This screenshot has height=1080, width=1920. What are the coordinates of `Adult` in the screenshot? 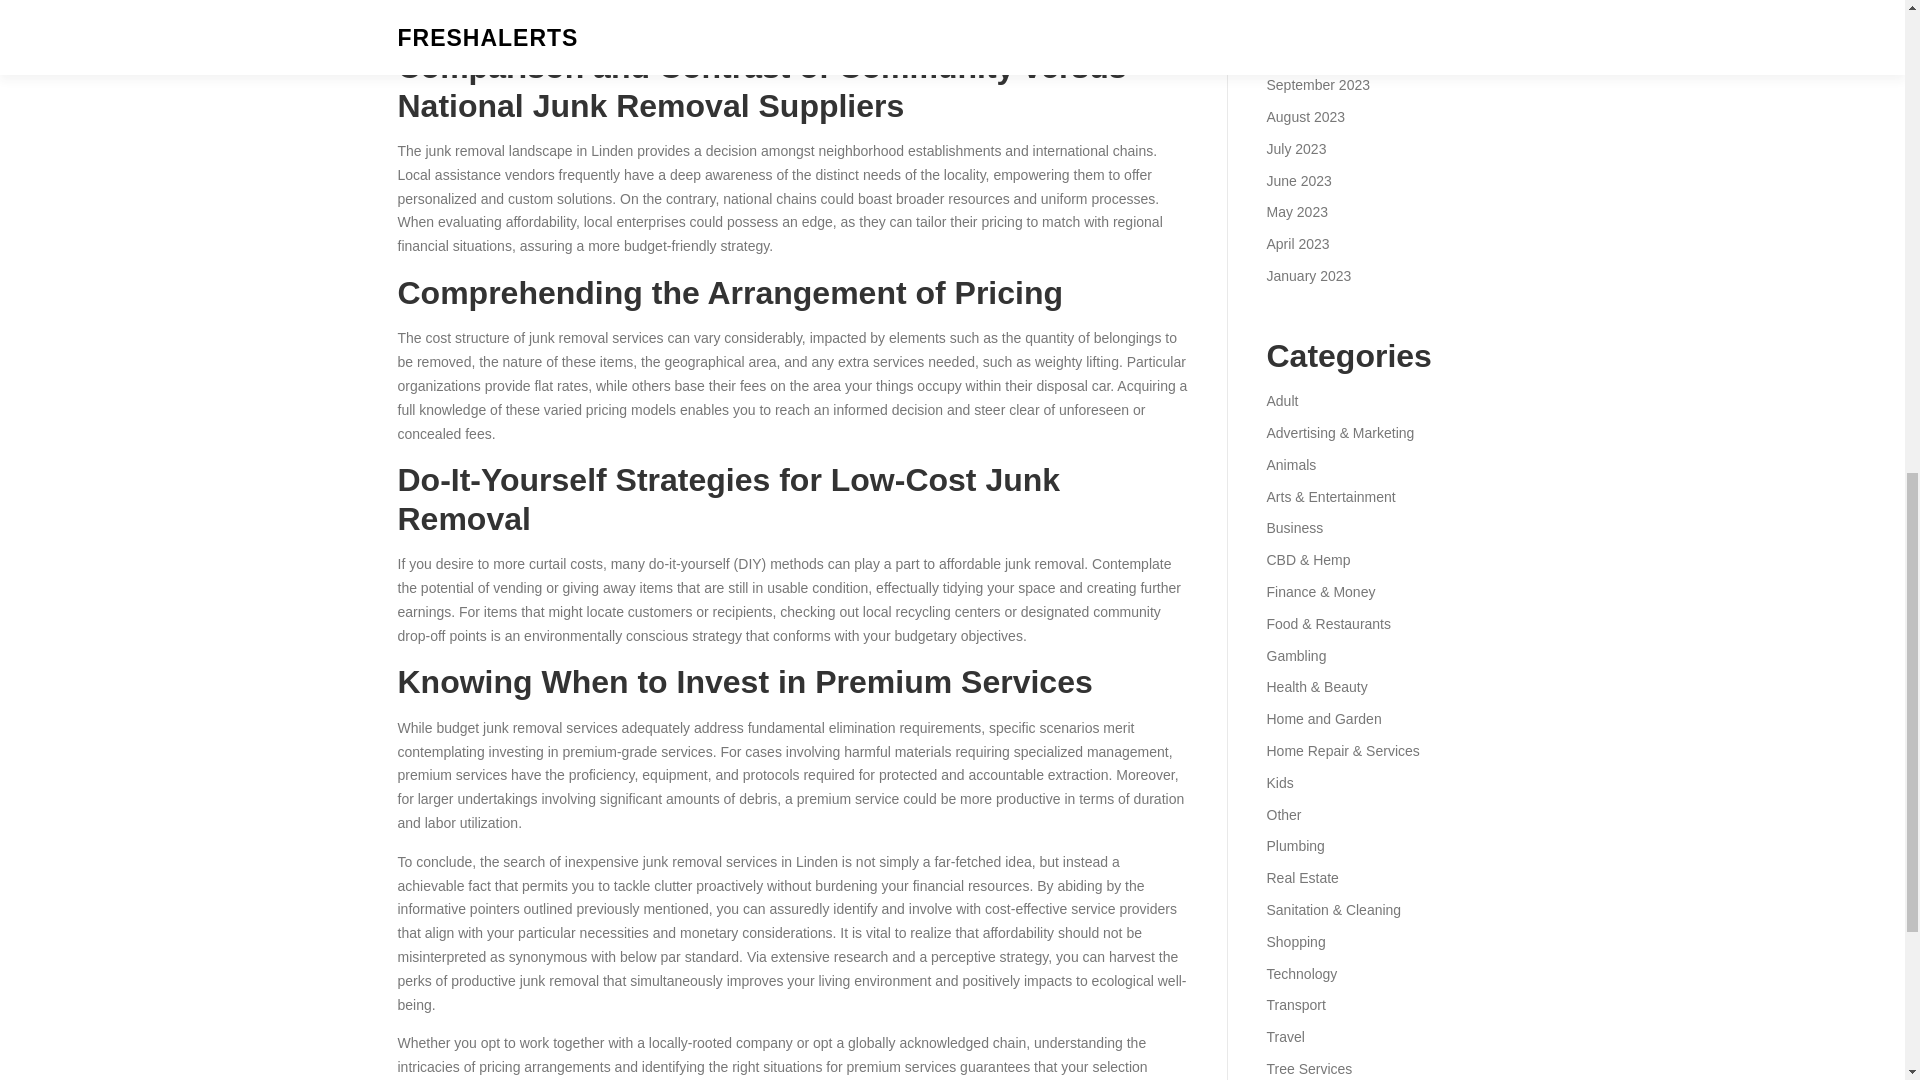 It's located at (1281, 401).